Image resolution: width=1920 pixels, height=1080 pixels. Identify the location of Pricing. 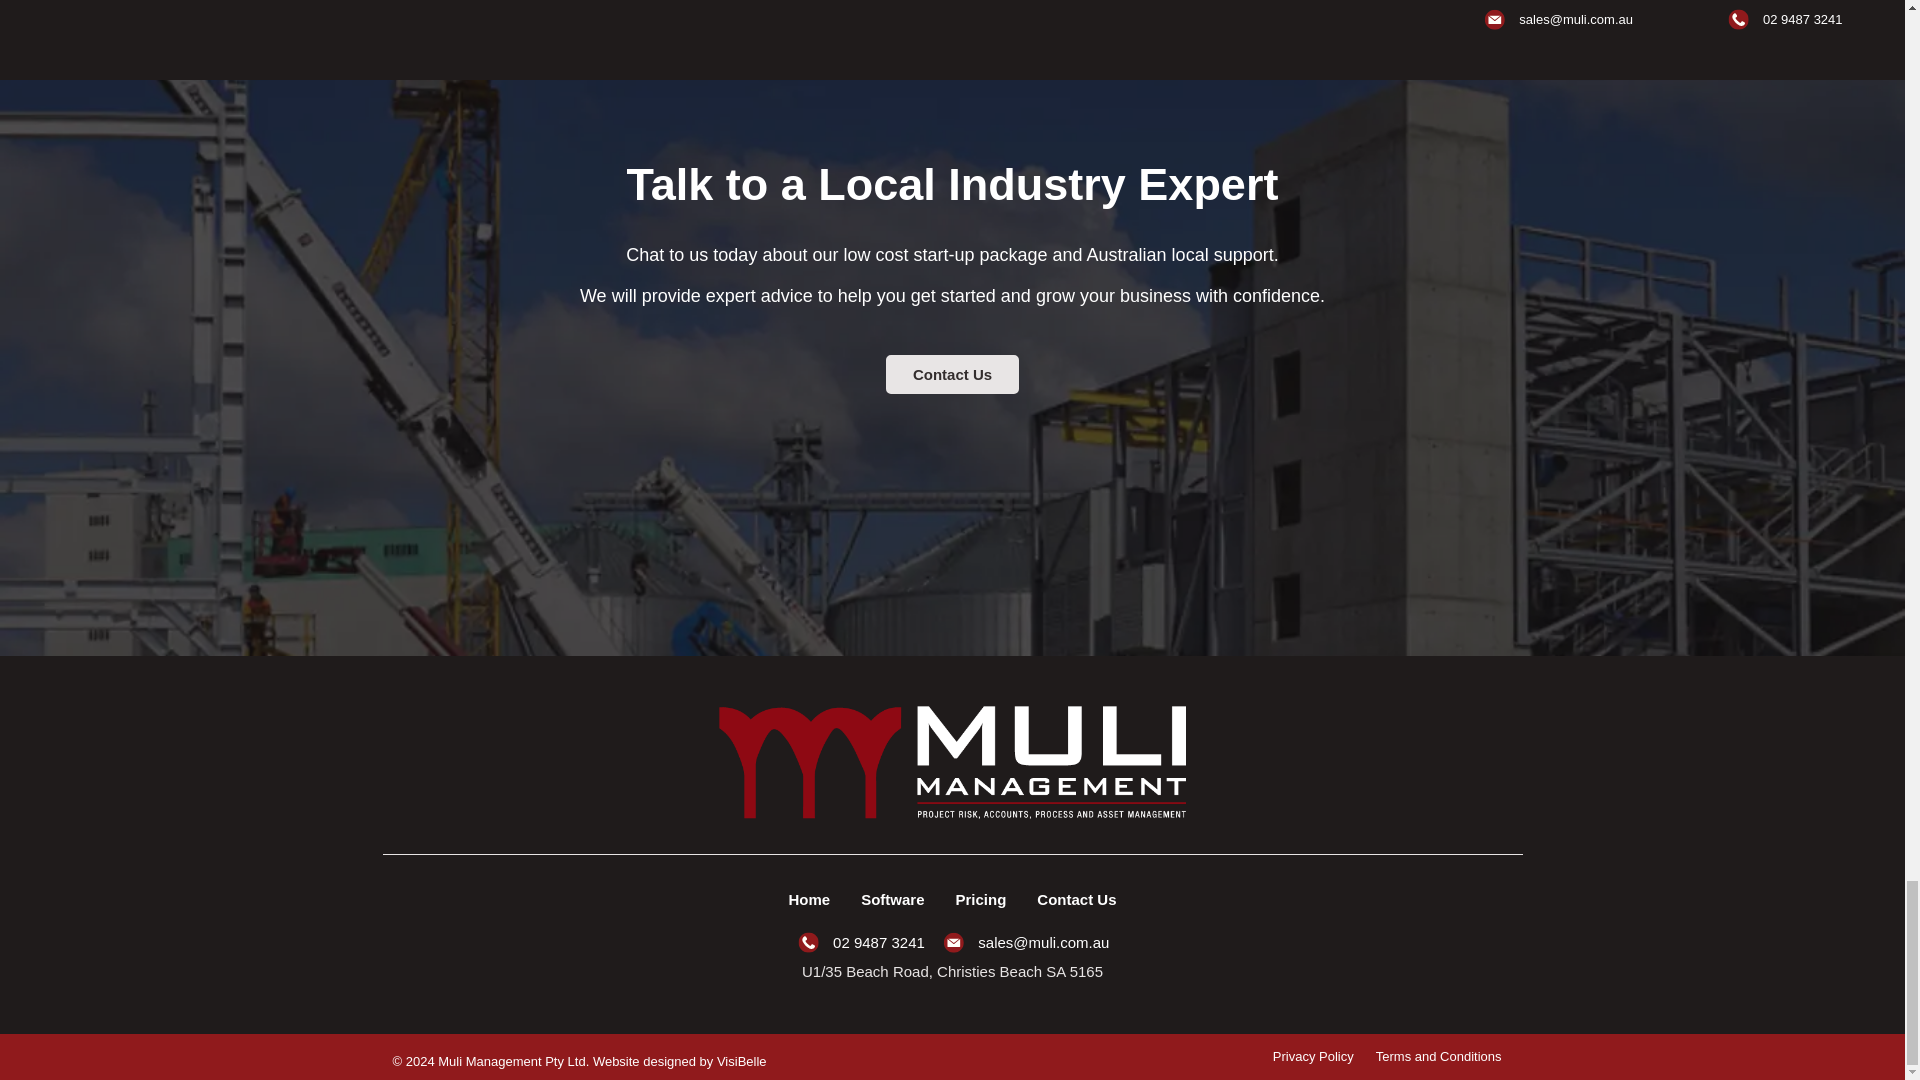
(981, 900).